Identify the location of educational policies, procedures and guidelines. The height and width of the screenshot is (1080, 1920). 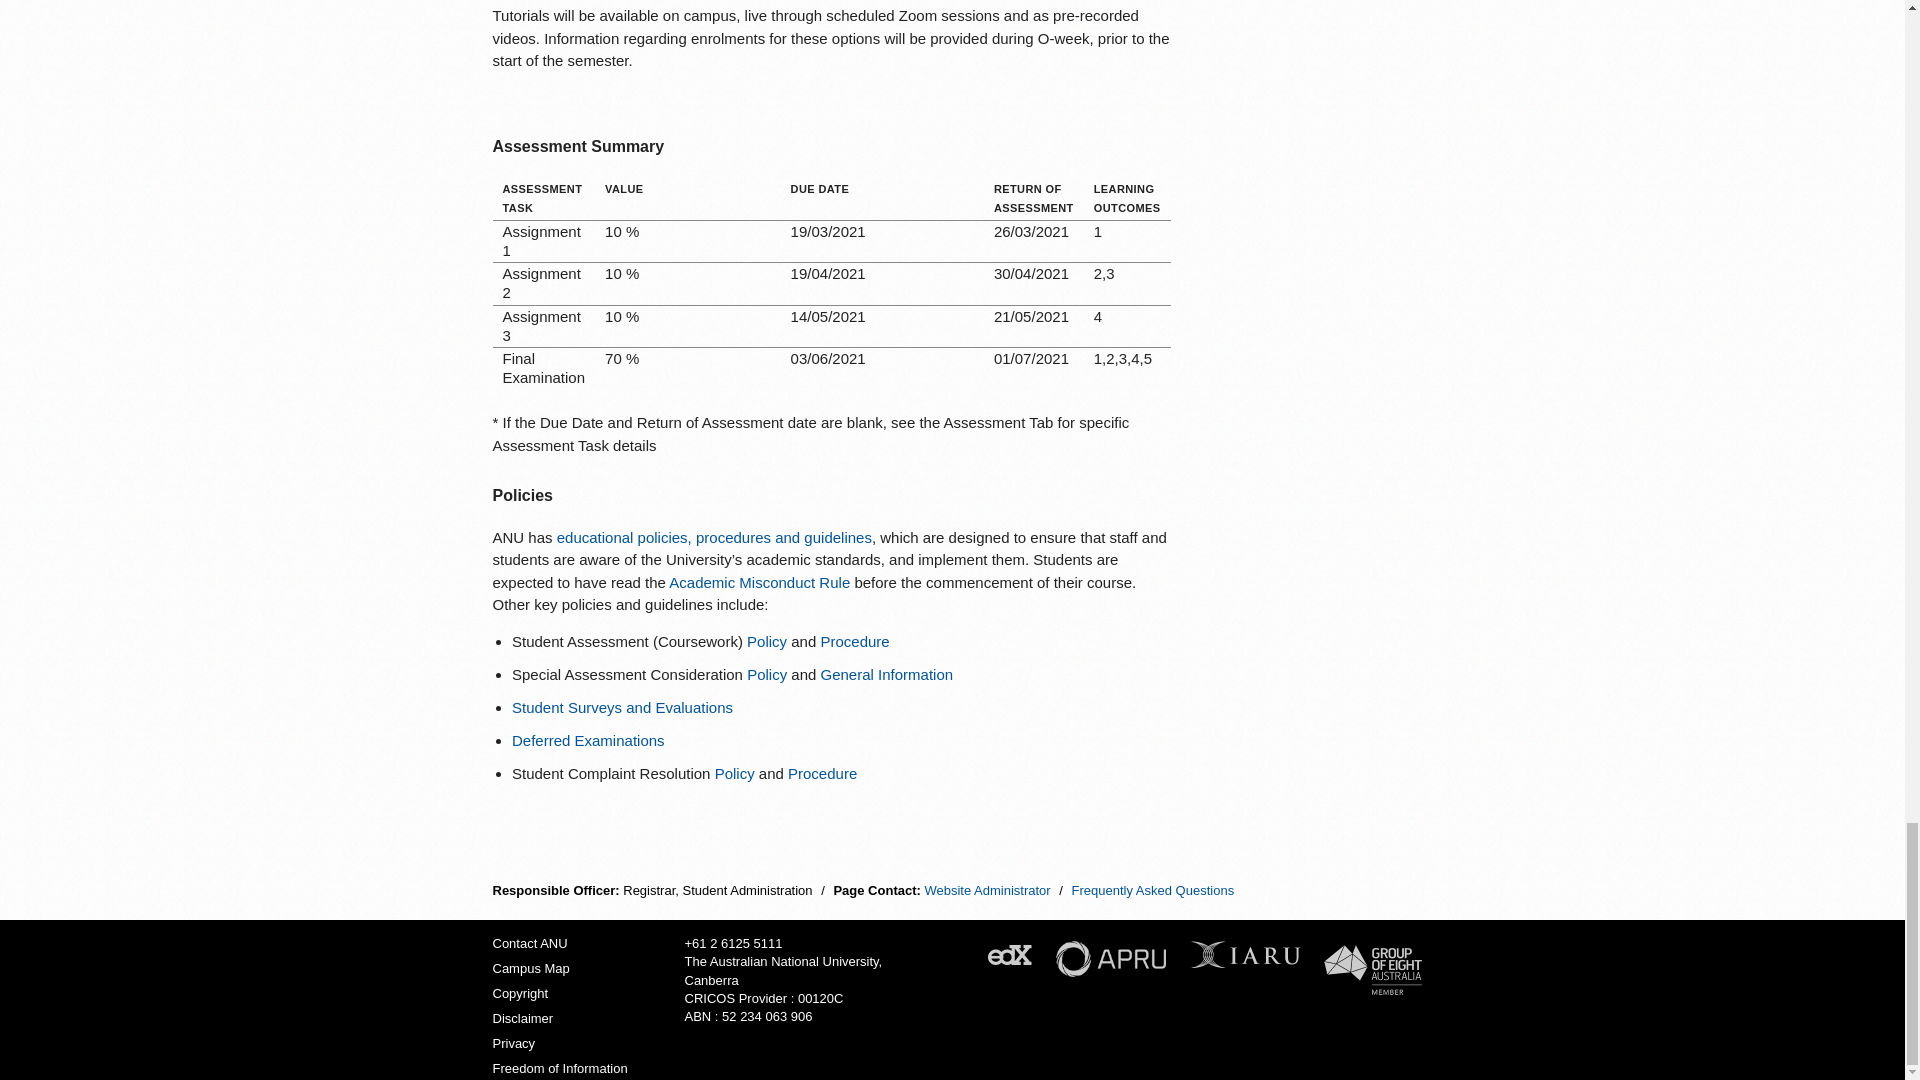
(714, 538).